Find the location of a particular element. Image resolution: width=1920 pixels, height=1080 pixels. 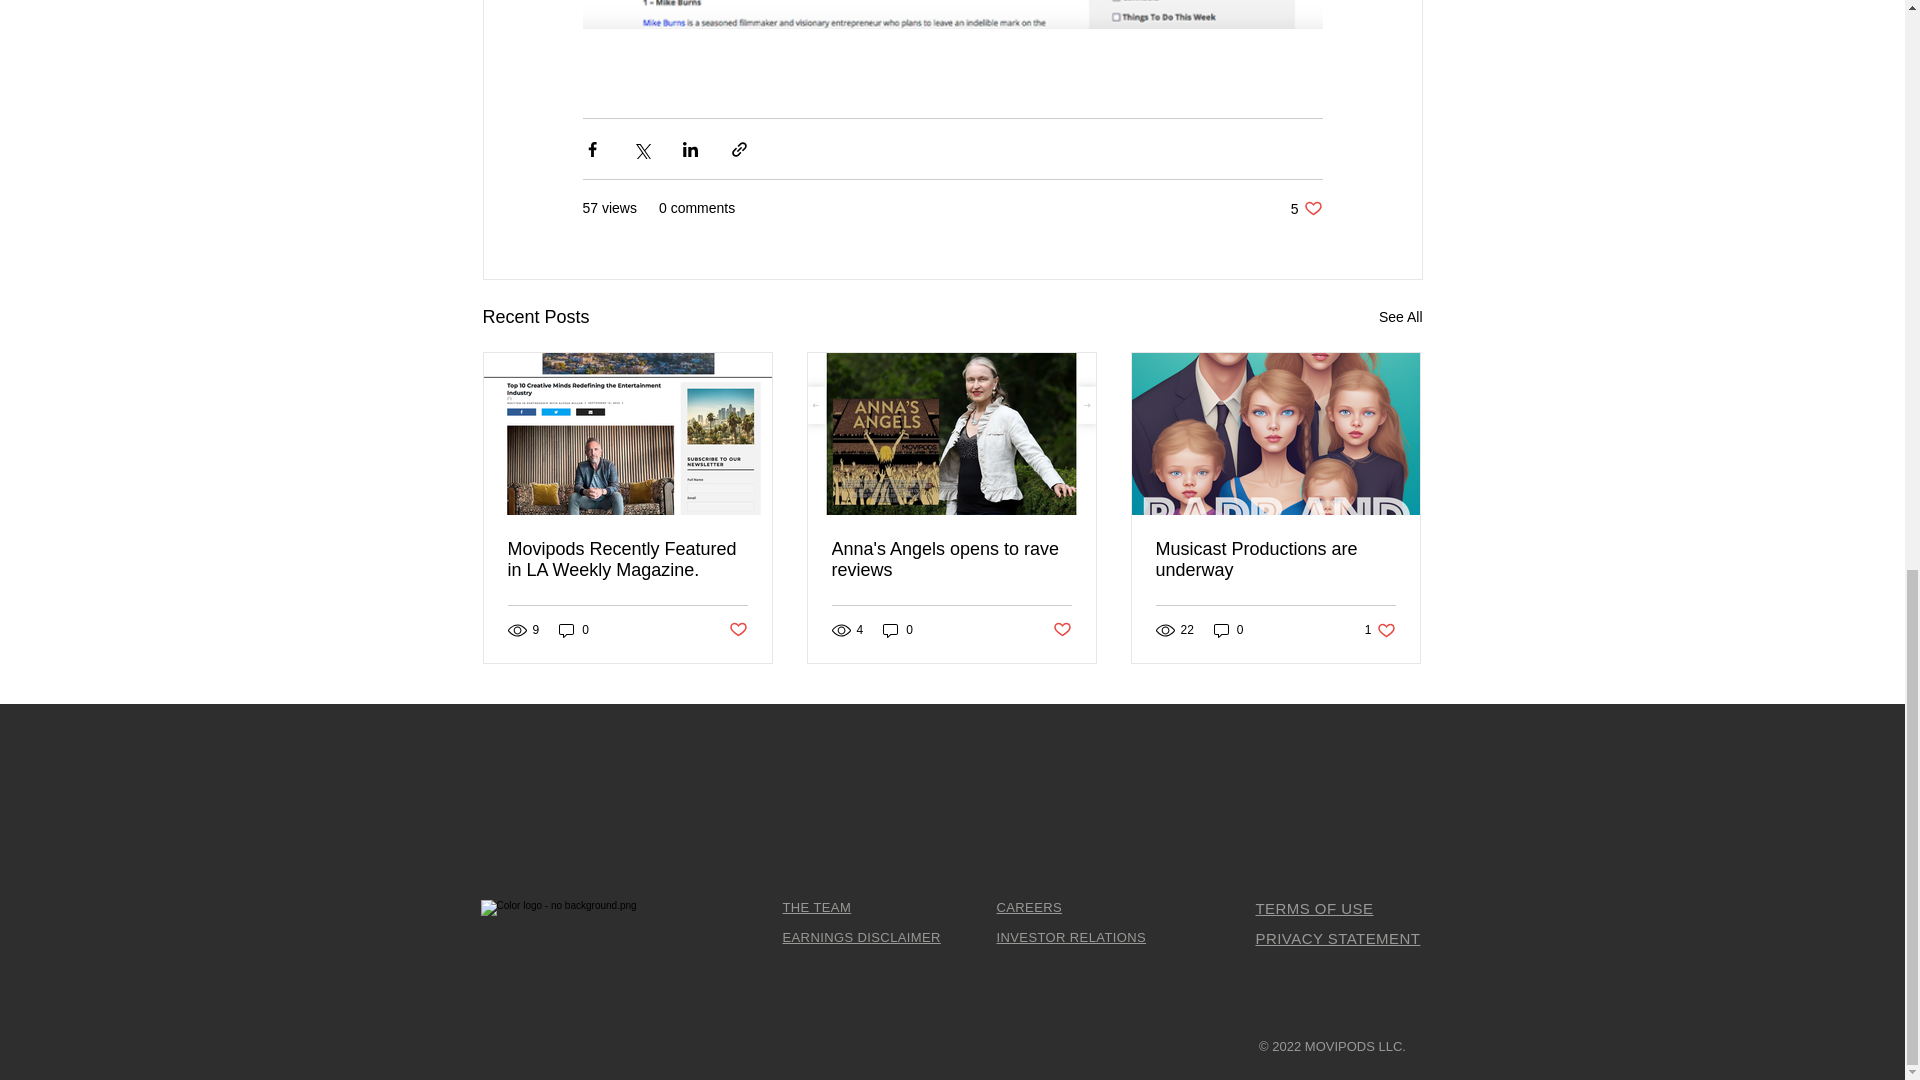

THE TEAM is located at coordinates (1338, 938).